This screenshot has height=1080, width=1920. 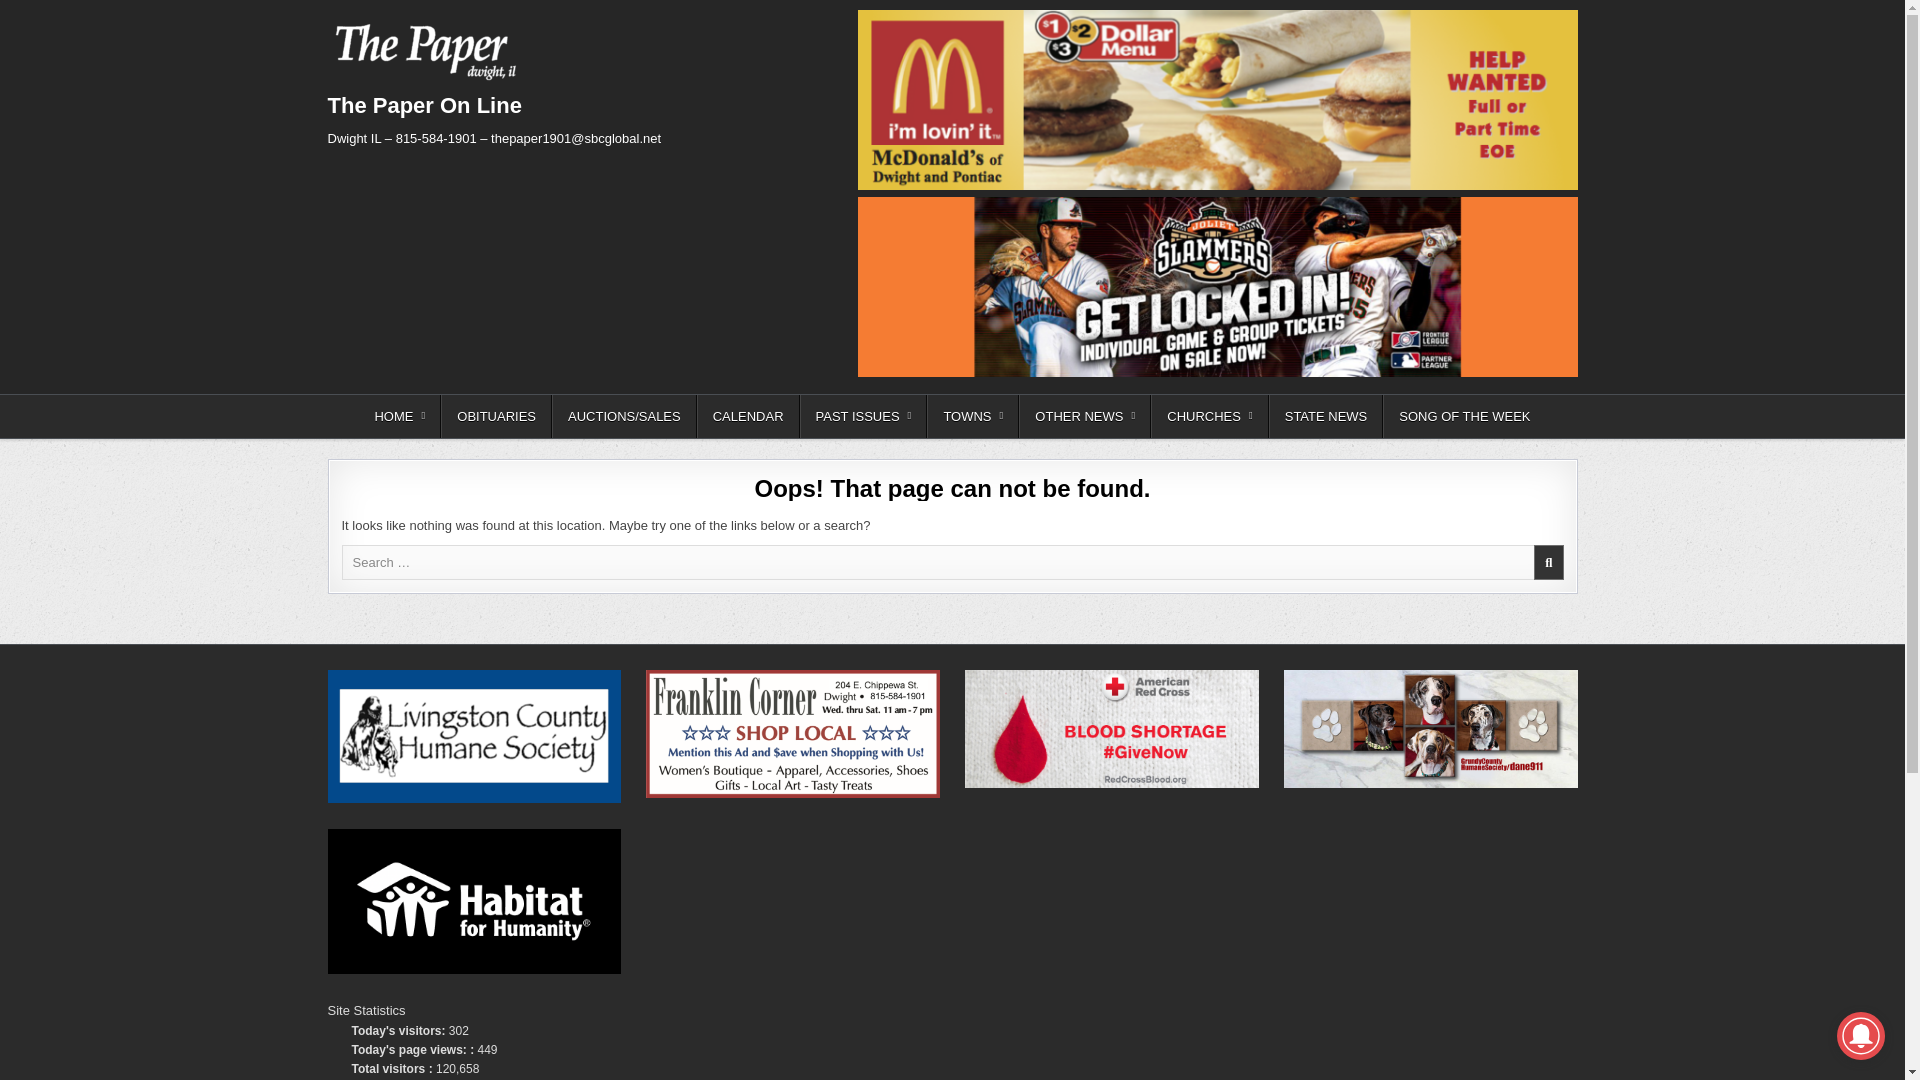 What do you see at coordinates (400, 416) in the screenshot?
I see `HOME` at bounding box center [400, 416].